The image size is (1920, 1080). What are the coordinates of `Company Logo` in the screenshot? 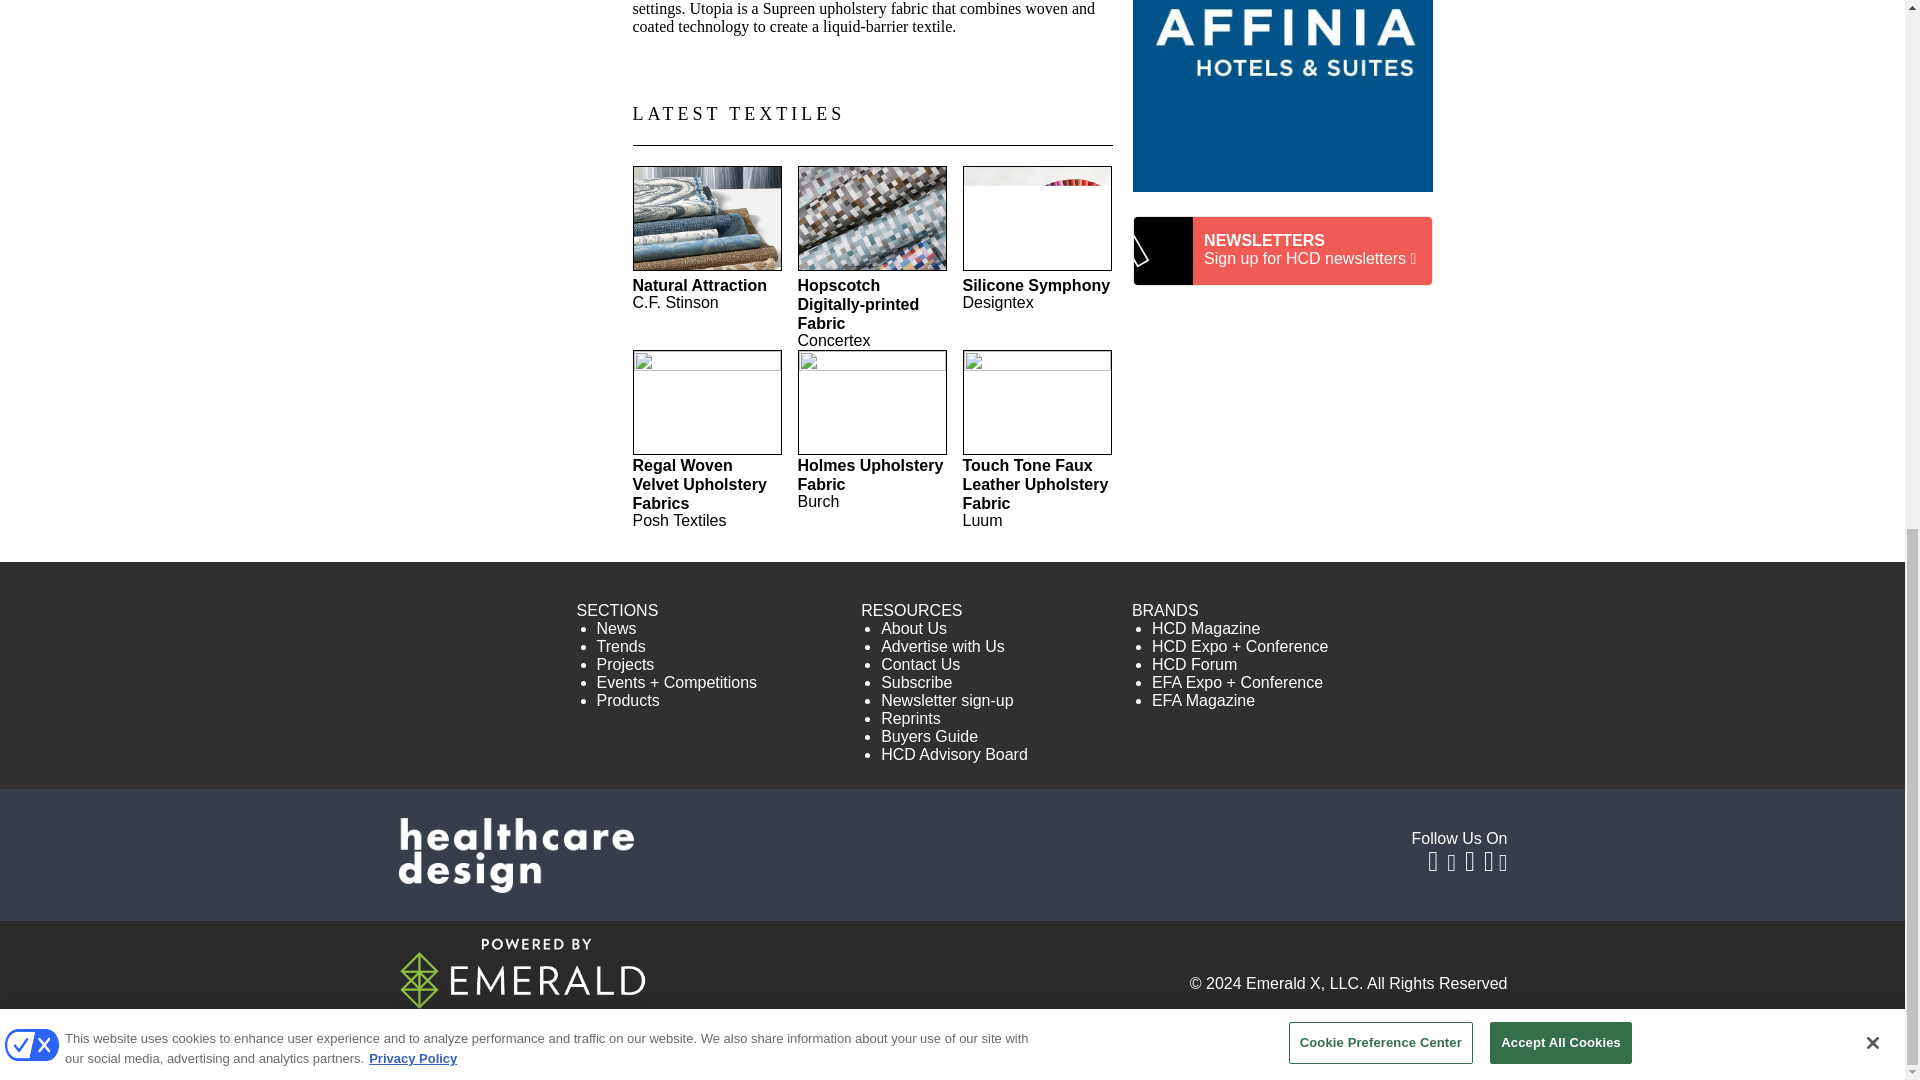 It's located at (32, 20).